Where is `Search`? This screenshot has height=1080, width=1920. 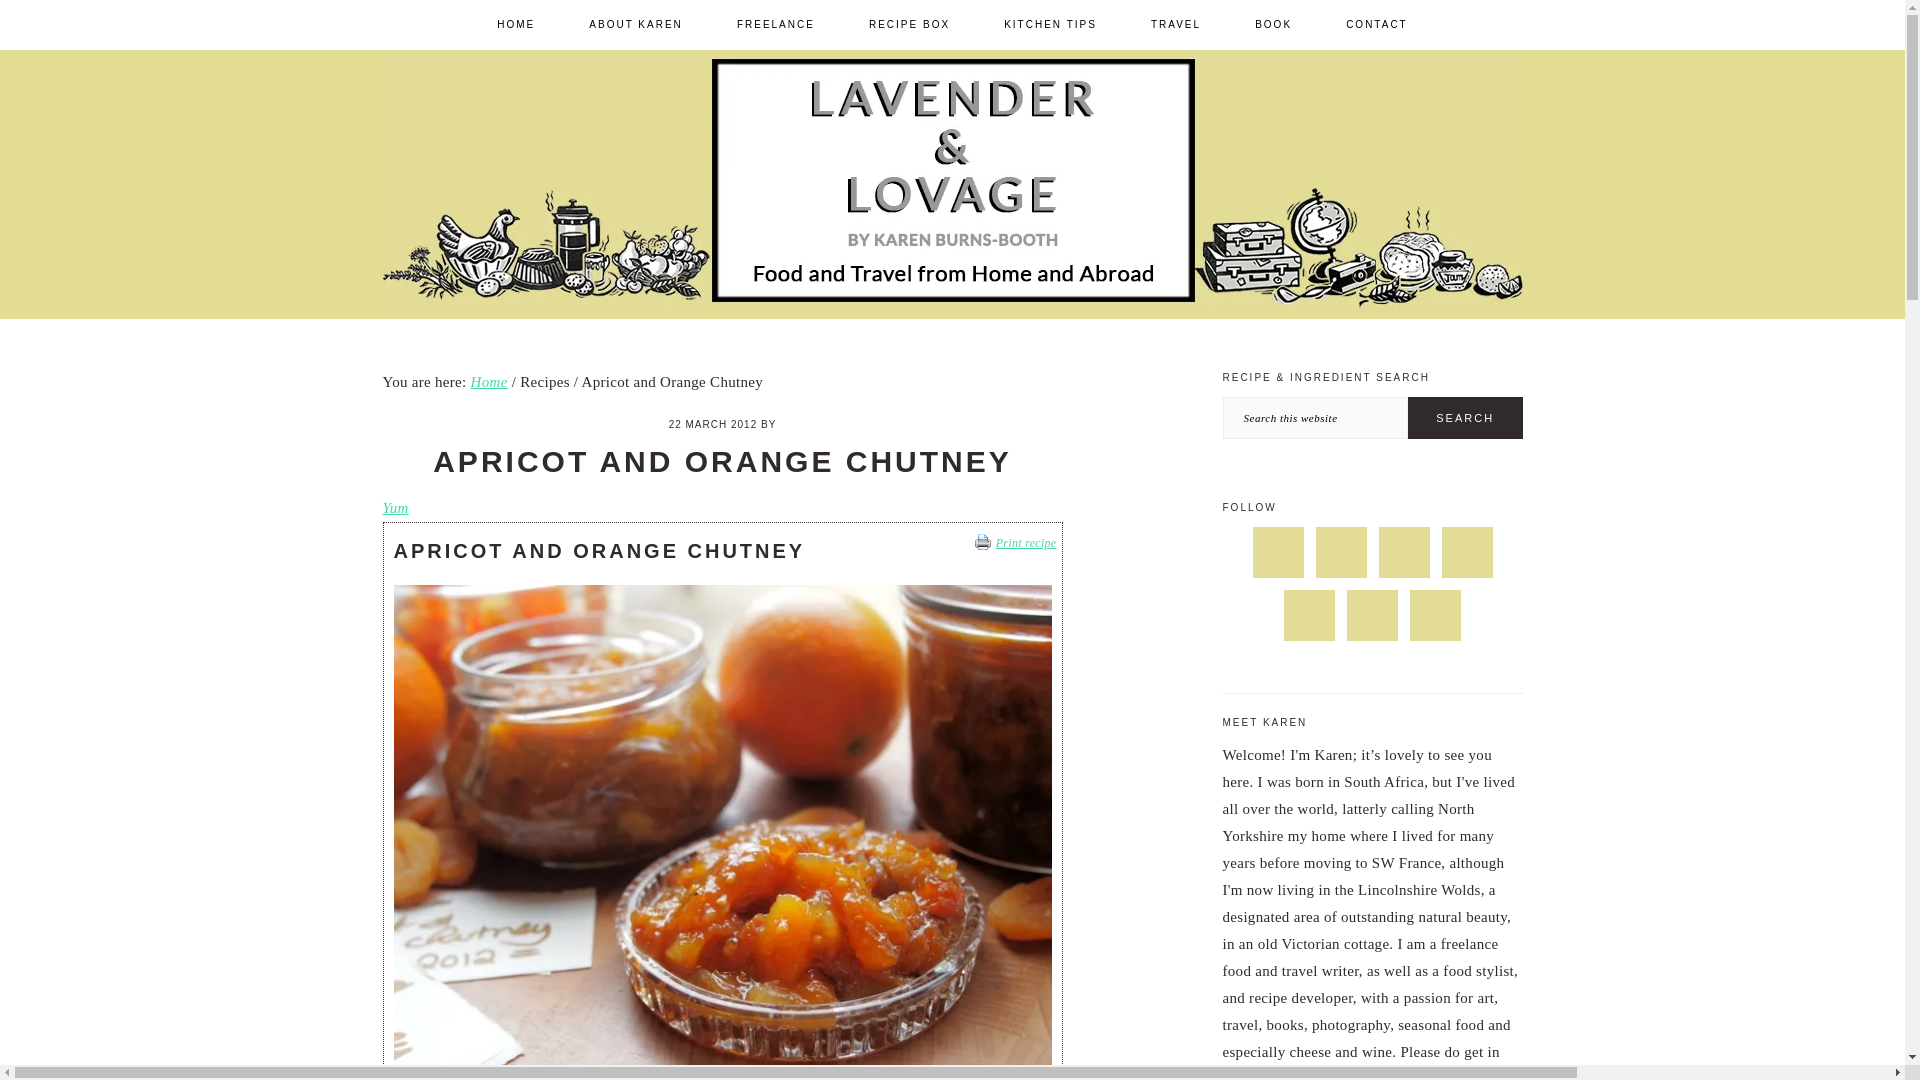 Search is located at coordinates (1464, 418).